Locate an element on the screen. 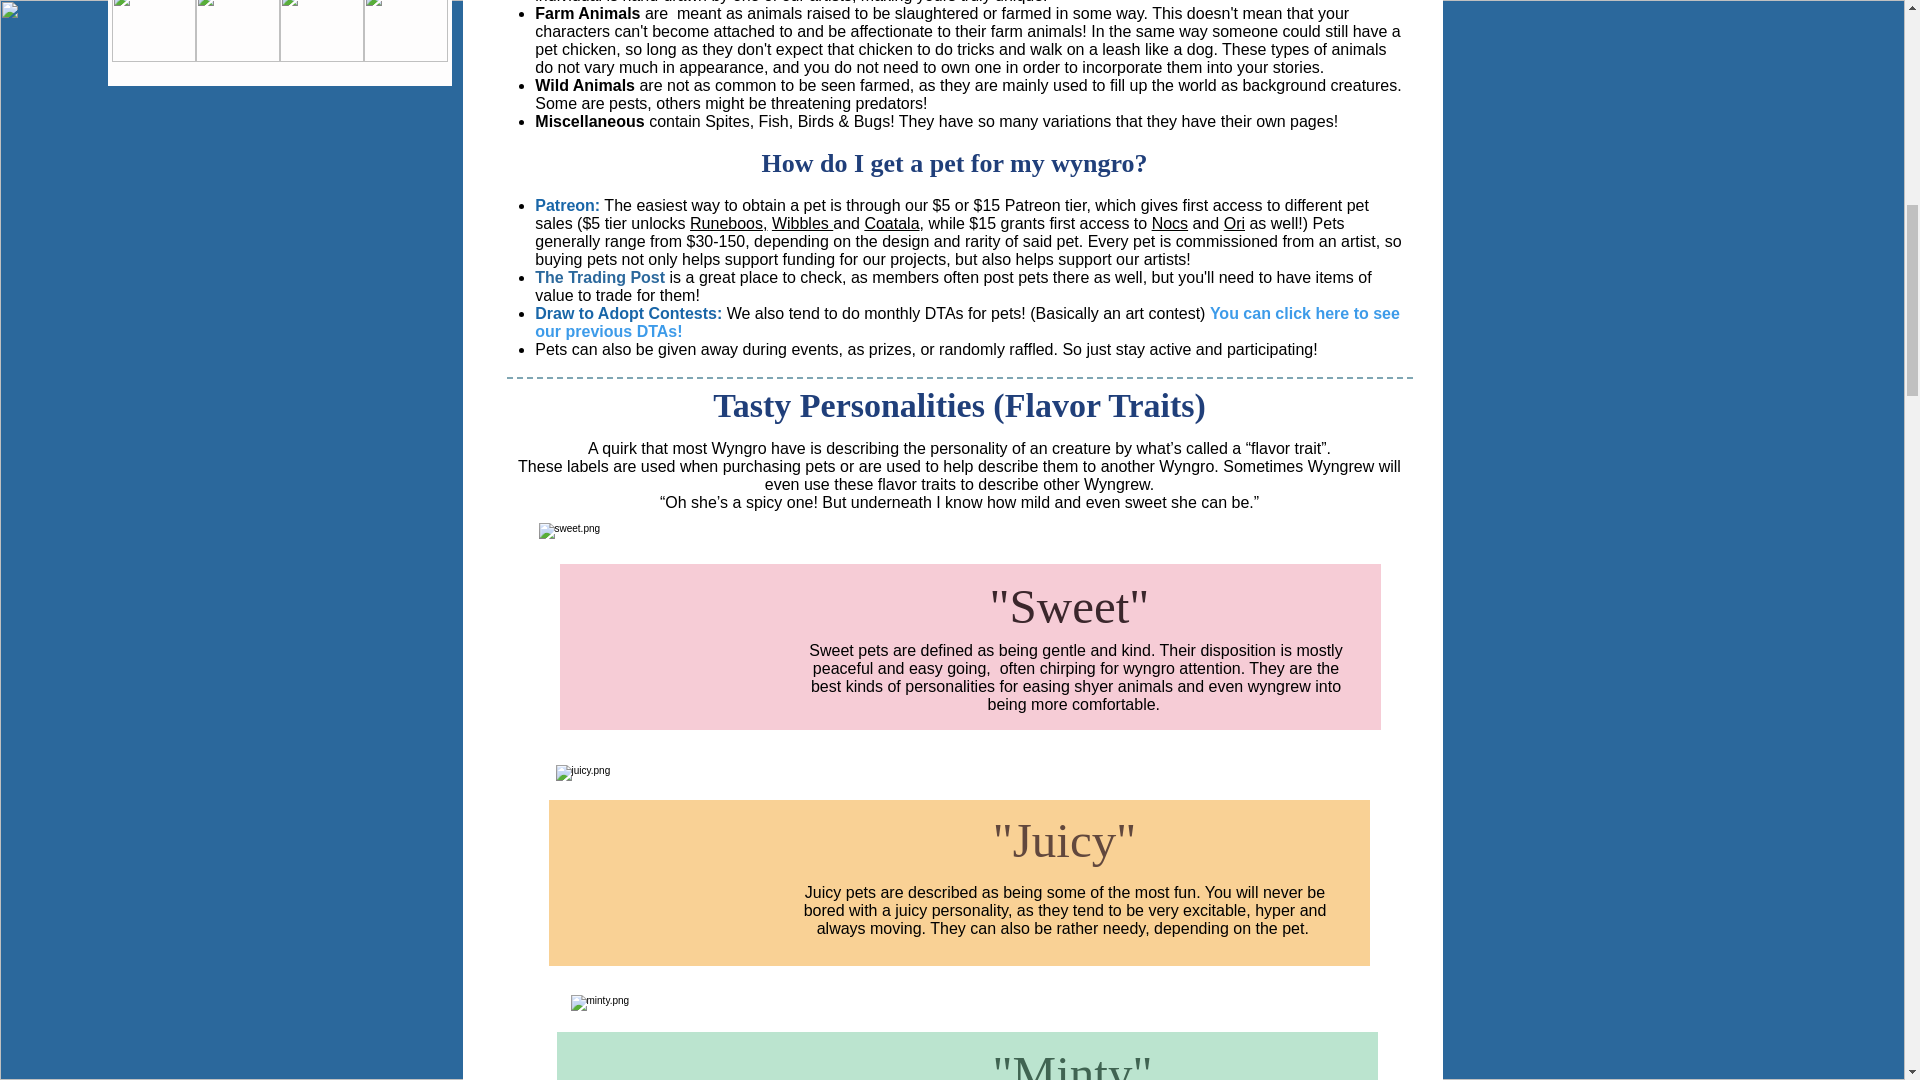 This screenshot has width=1920, height=1080. Patreon is located at coordinates (1034, 204).